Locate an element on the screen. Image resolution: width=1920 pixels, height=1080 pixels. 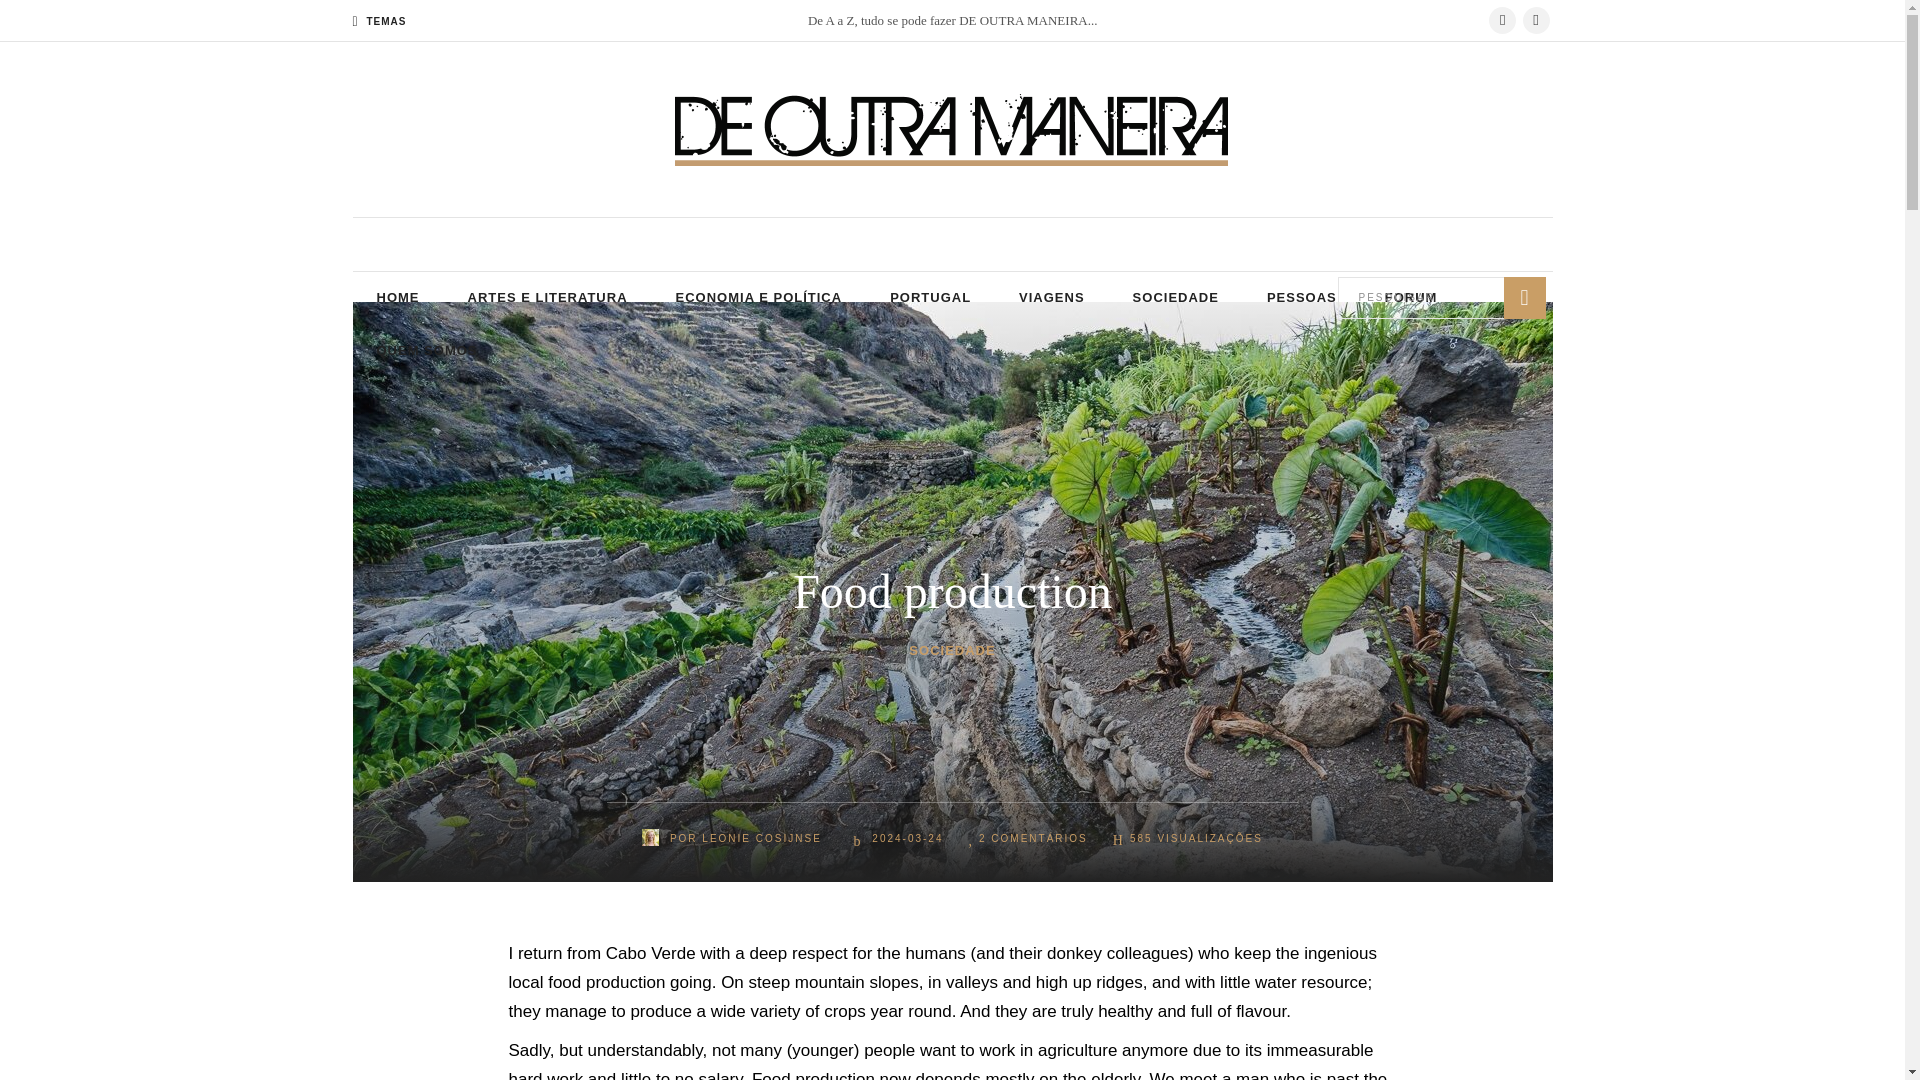
HOME is located at coordinates (397, 298).